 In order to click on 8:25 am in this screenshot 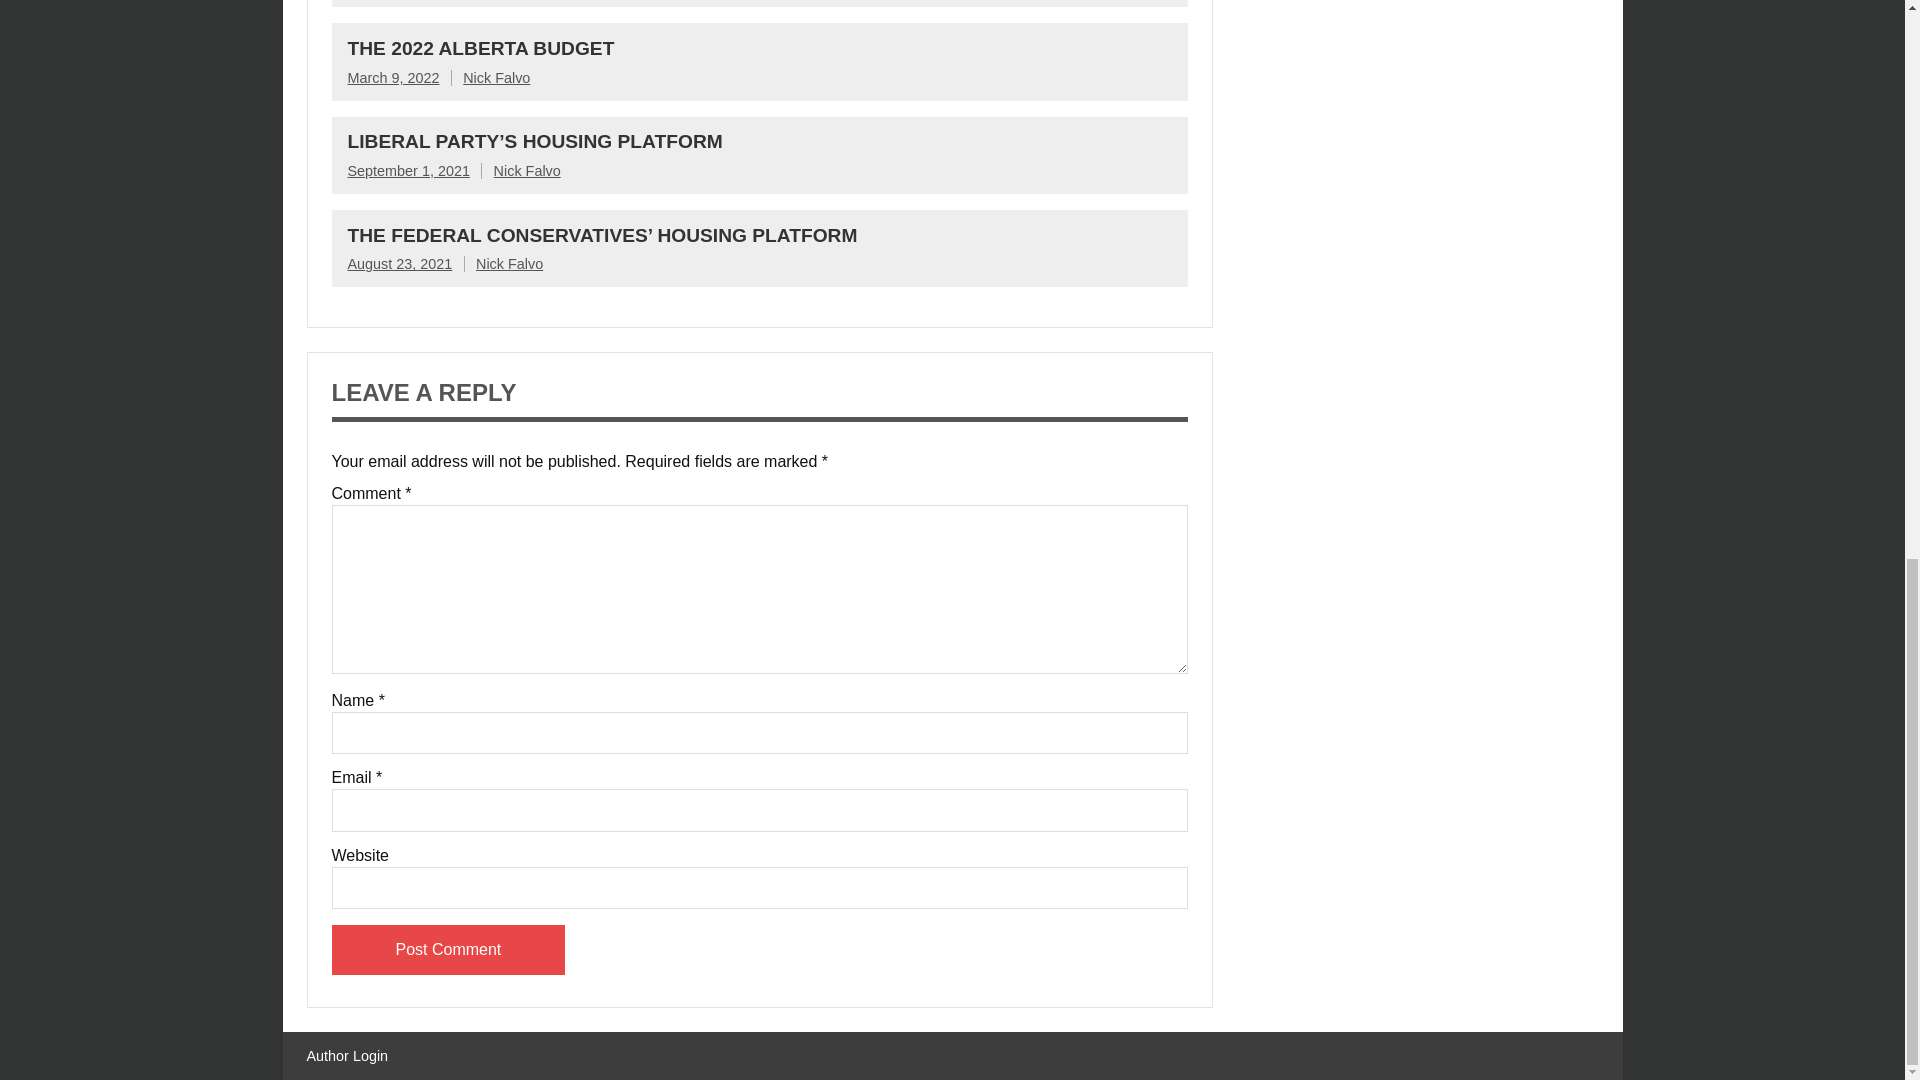, I will do `click(408, 171)`.